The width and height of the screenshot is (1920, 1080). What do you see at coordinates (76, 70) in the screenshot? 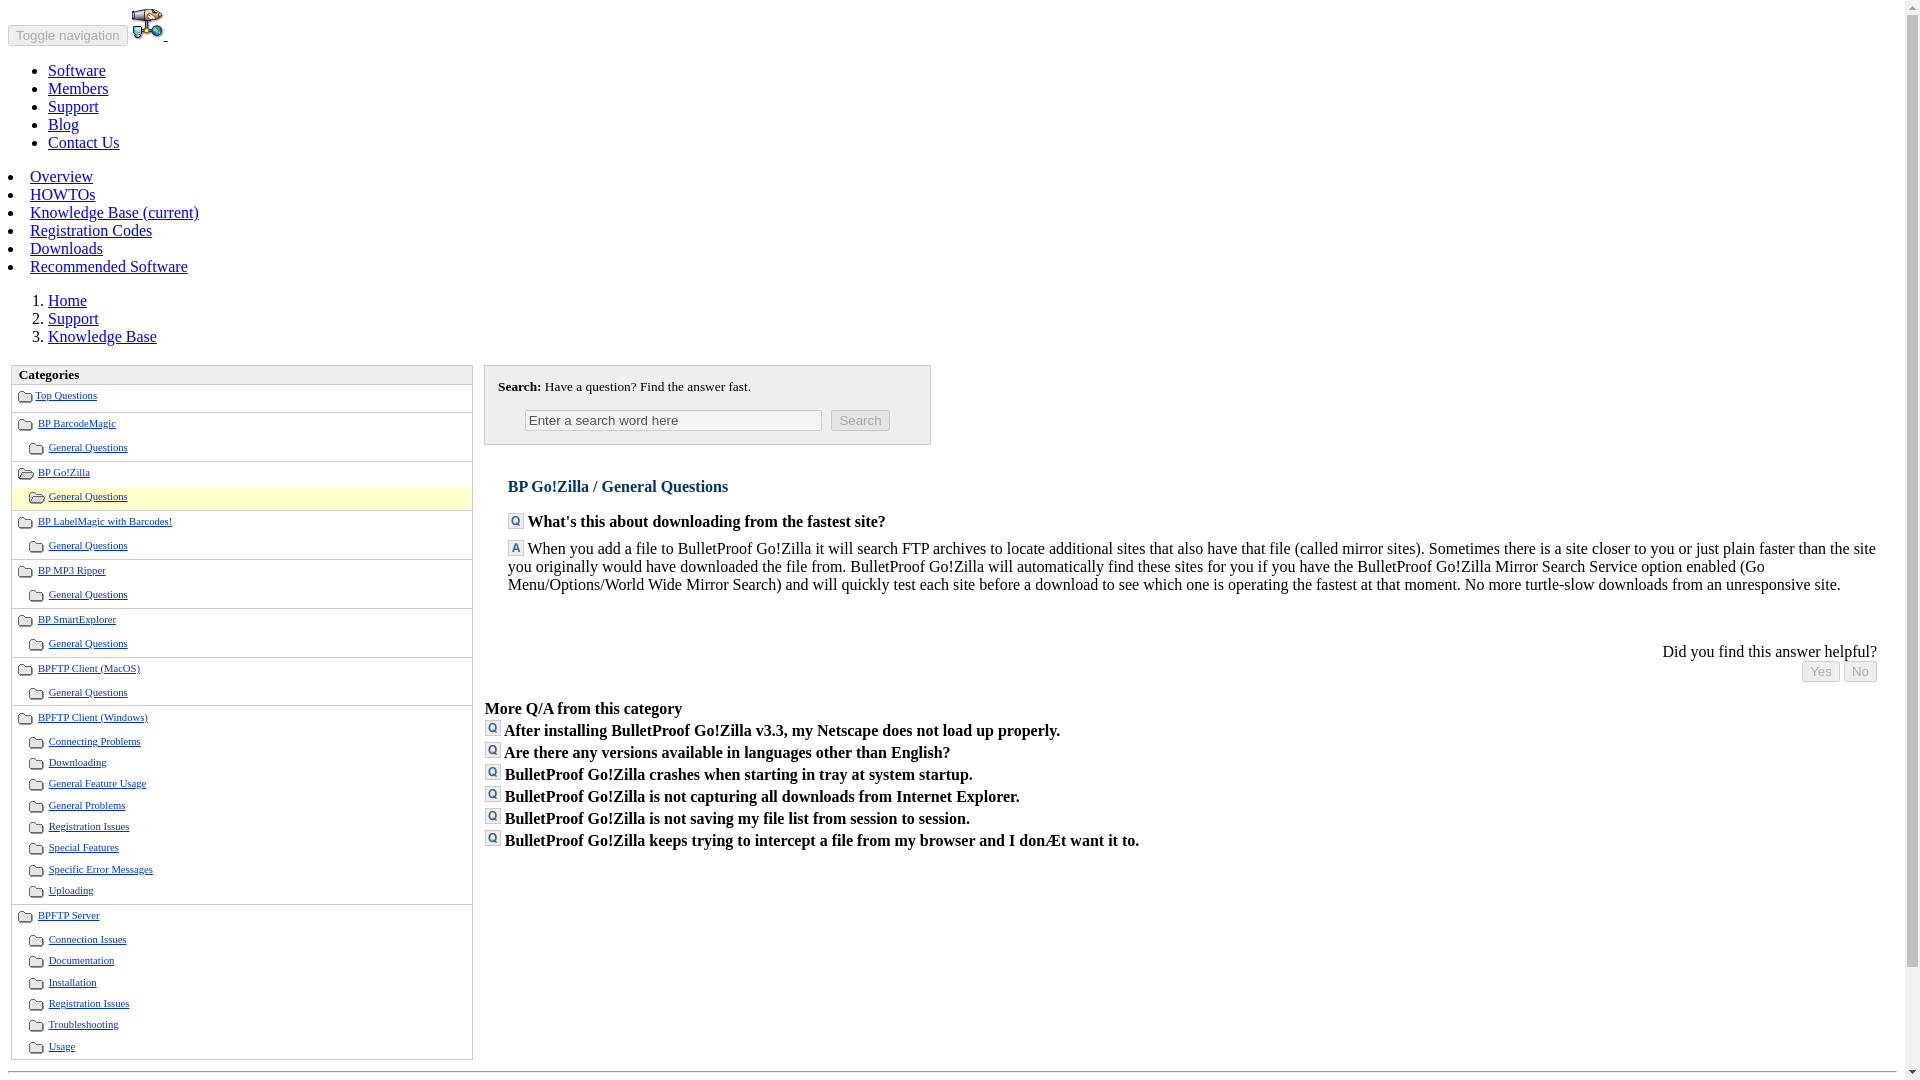
I see `Software` at bounding box center [76, 70].